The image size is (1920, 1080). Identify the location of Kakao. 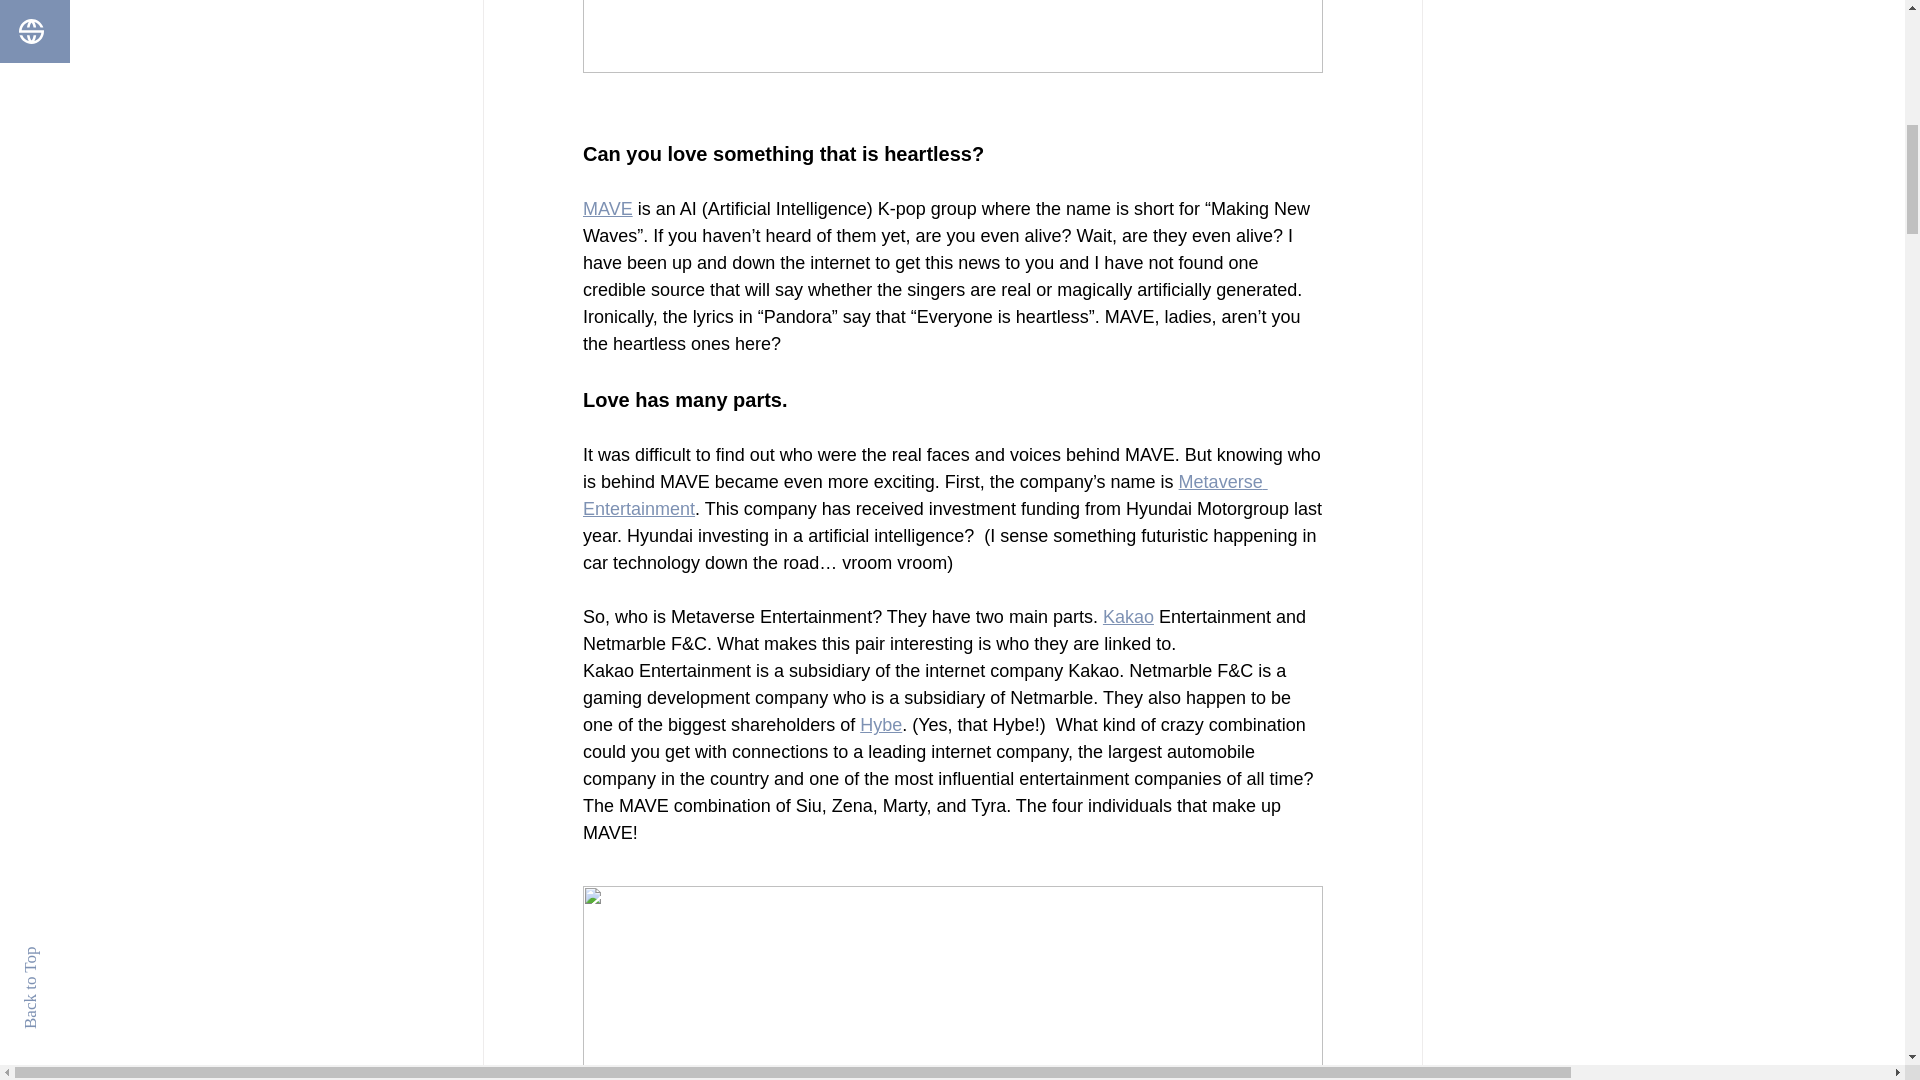
(1128, 616).